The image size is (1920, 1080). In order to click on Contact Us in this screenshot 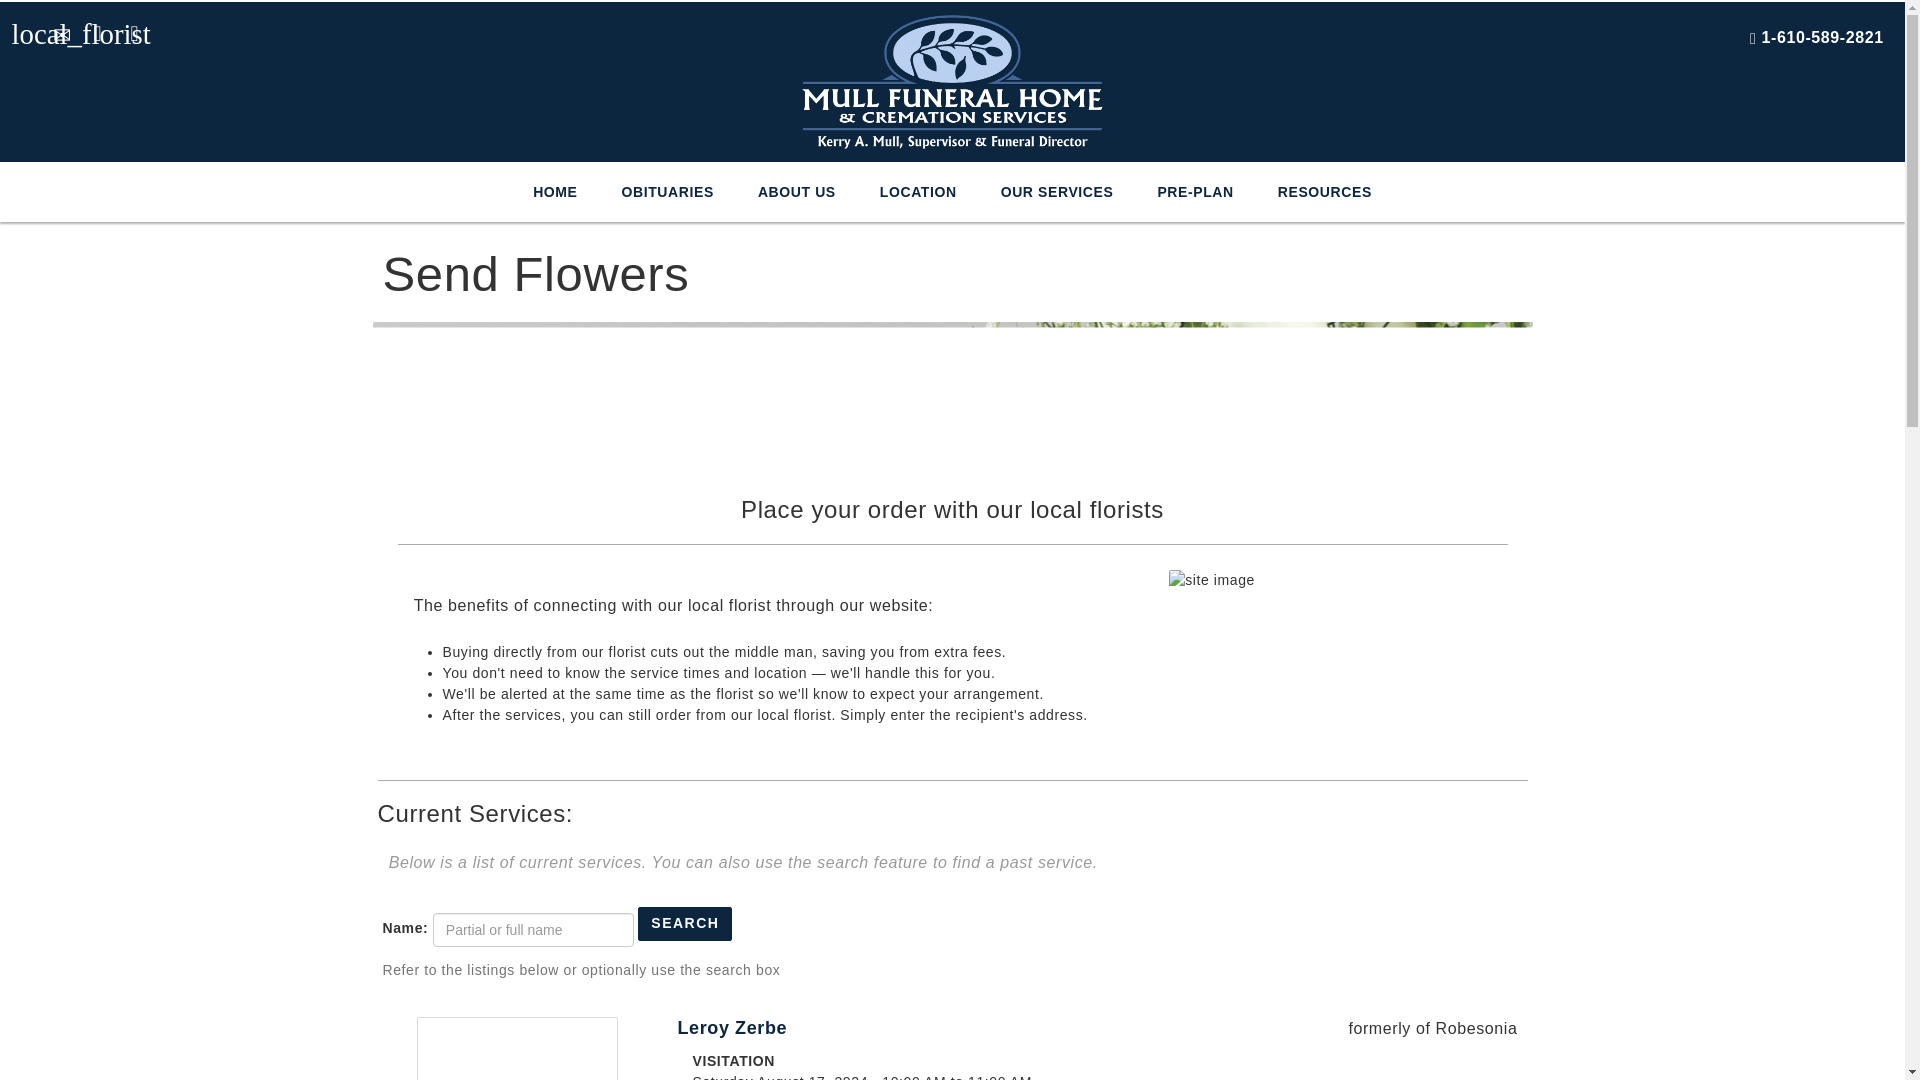, I will do `click(58, 28)`.